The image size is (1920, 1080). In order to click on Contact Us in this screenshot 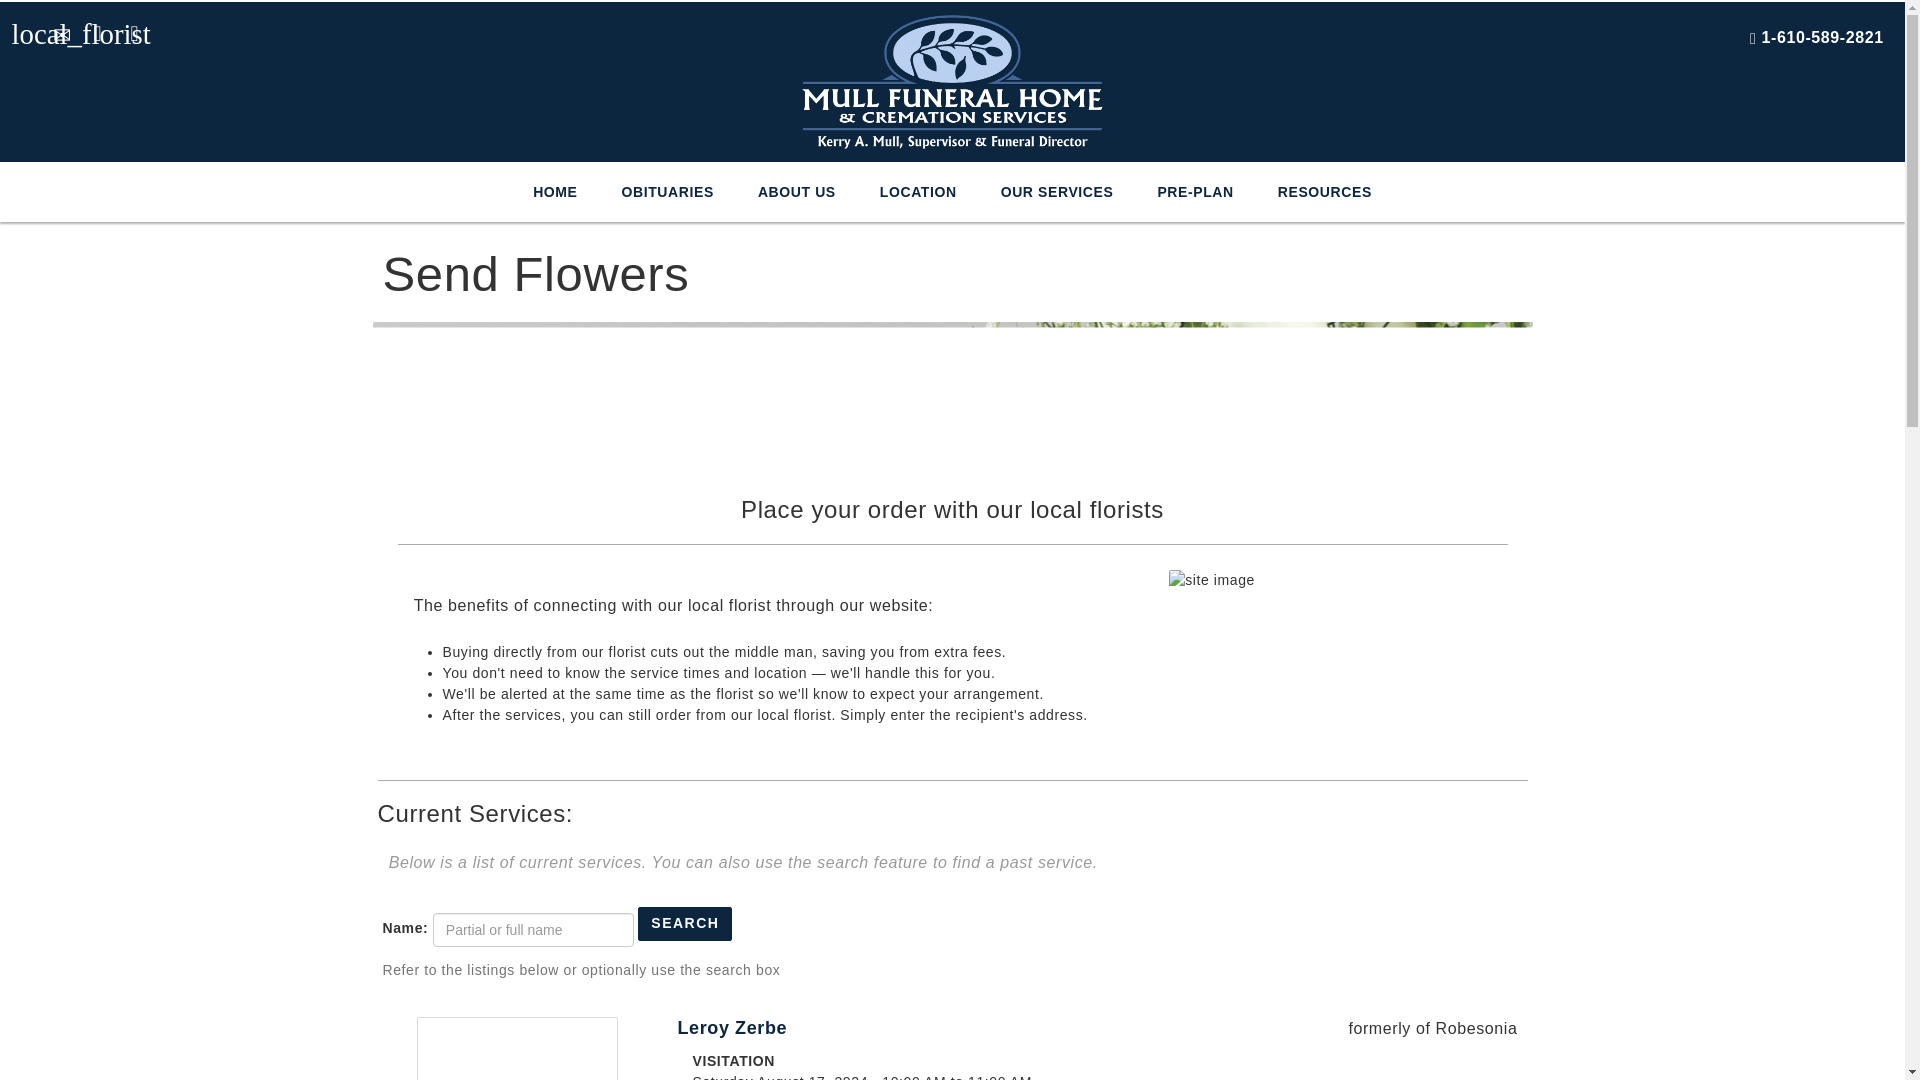, I will do `click(58, 28)`.